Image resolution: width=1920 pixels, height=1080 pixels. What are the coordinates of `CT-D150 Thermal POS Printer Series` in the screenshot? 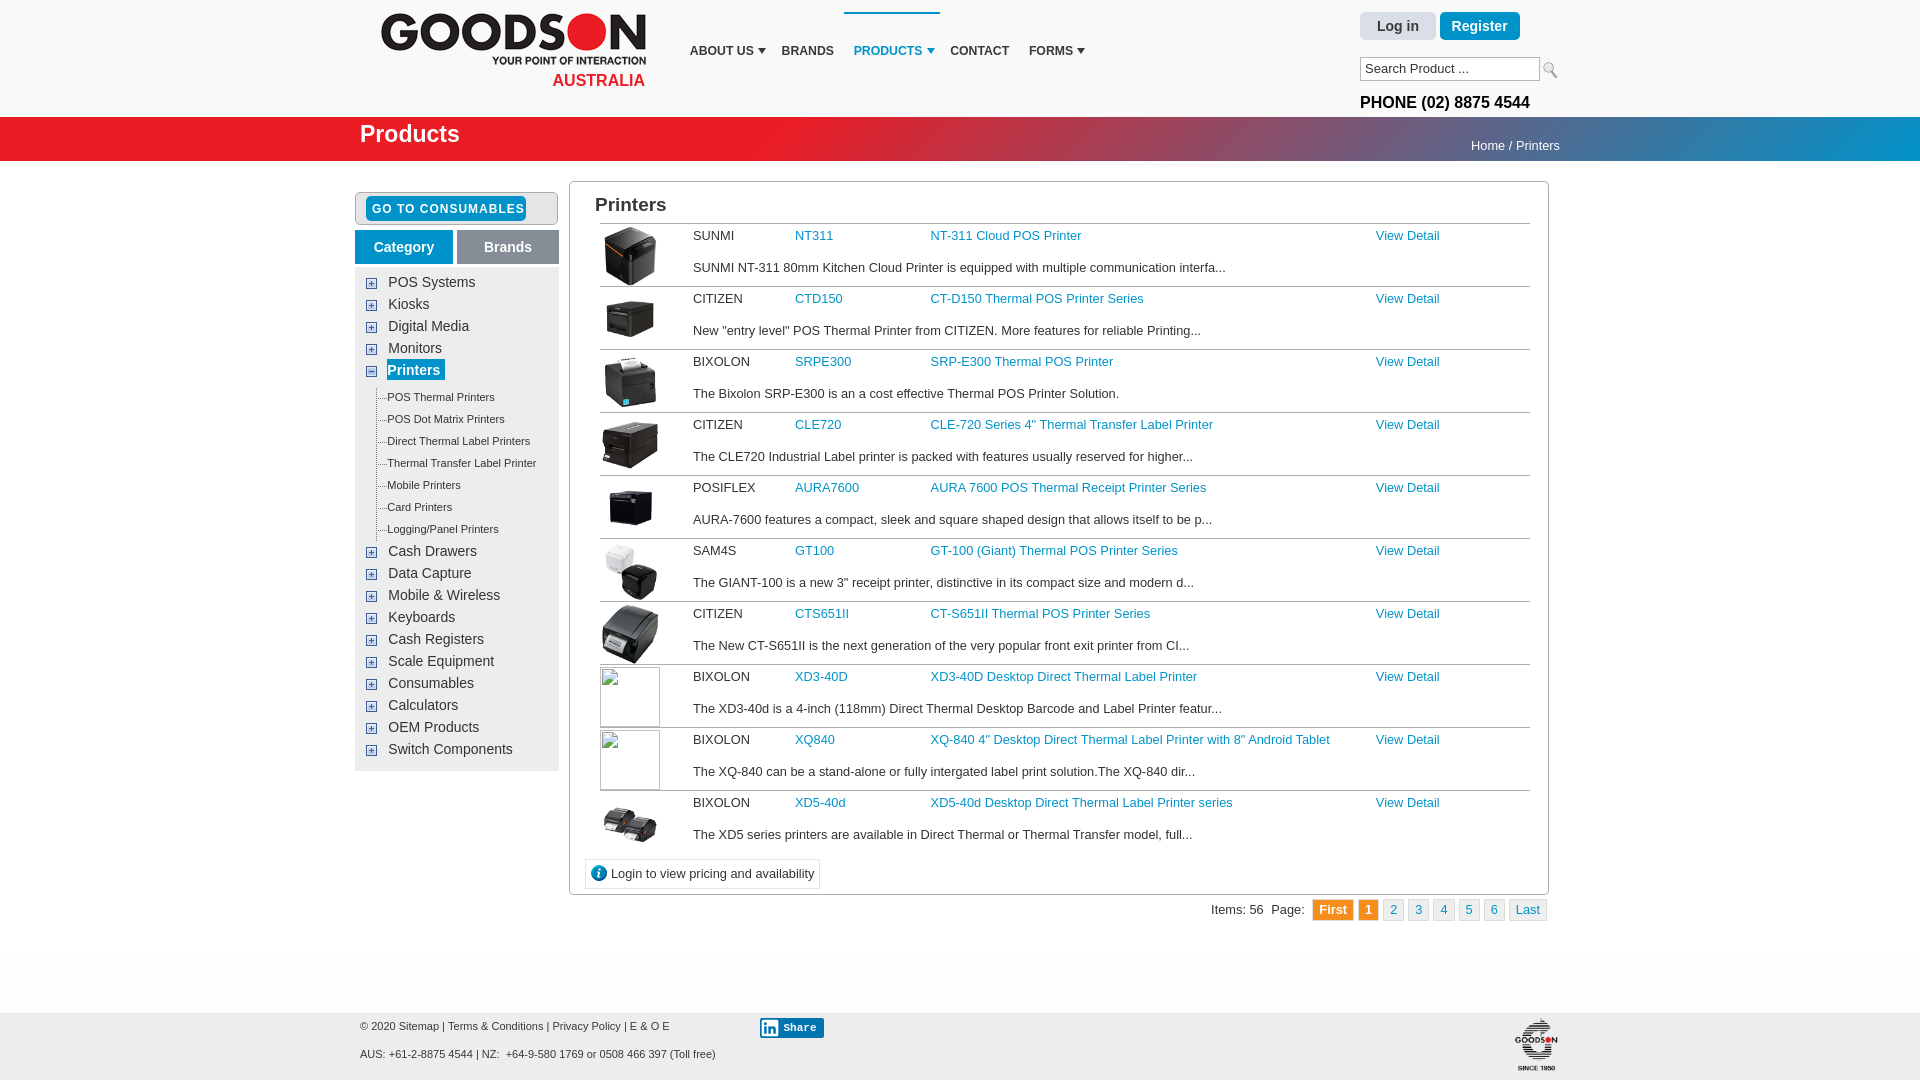 It's located at (630, 284).